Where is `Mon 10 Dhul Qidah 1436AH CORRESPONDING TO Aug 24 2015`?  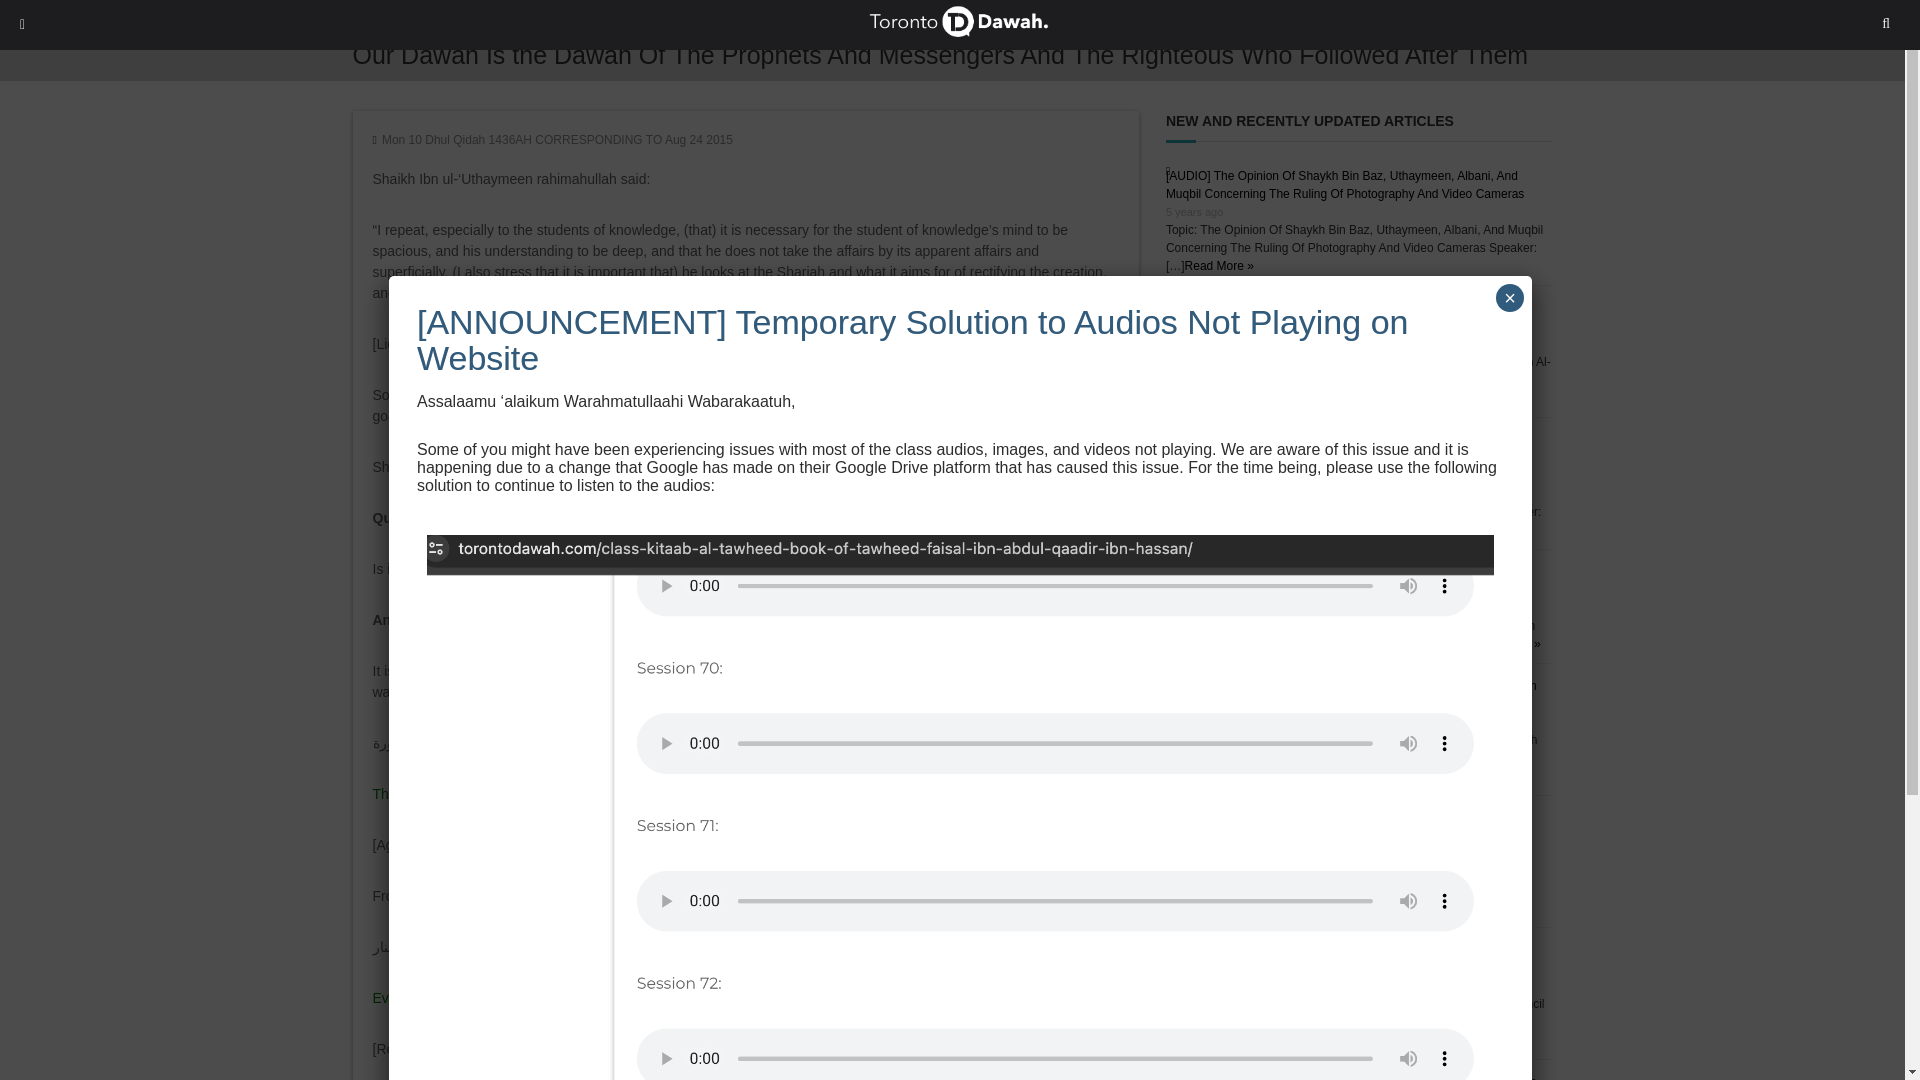 Mon 10 Dhul Qidah 1436AH CORRESPONDING TO Aug 24 2015 is located at coordinates (558, 138).